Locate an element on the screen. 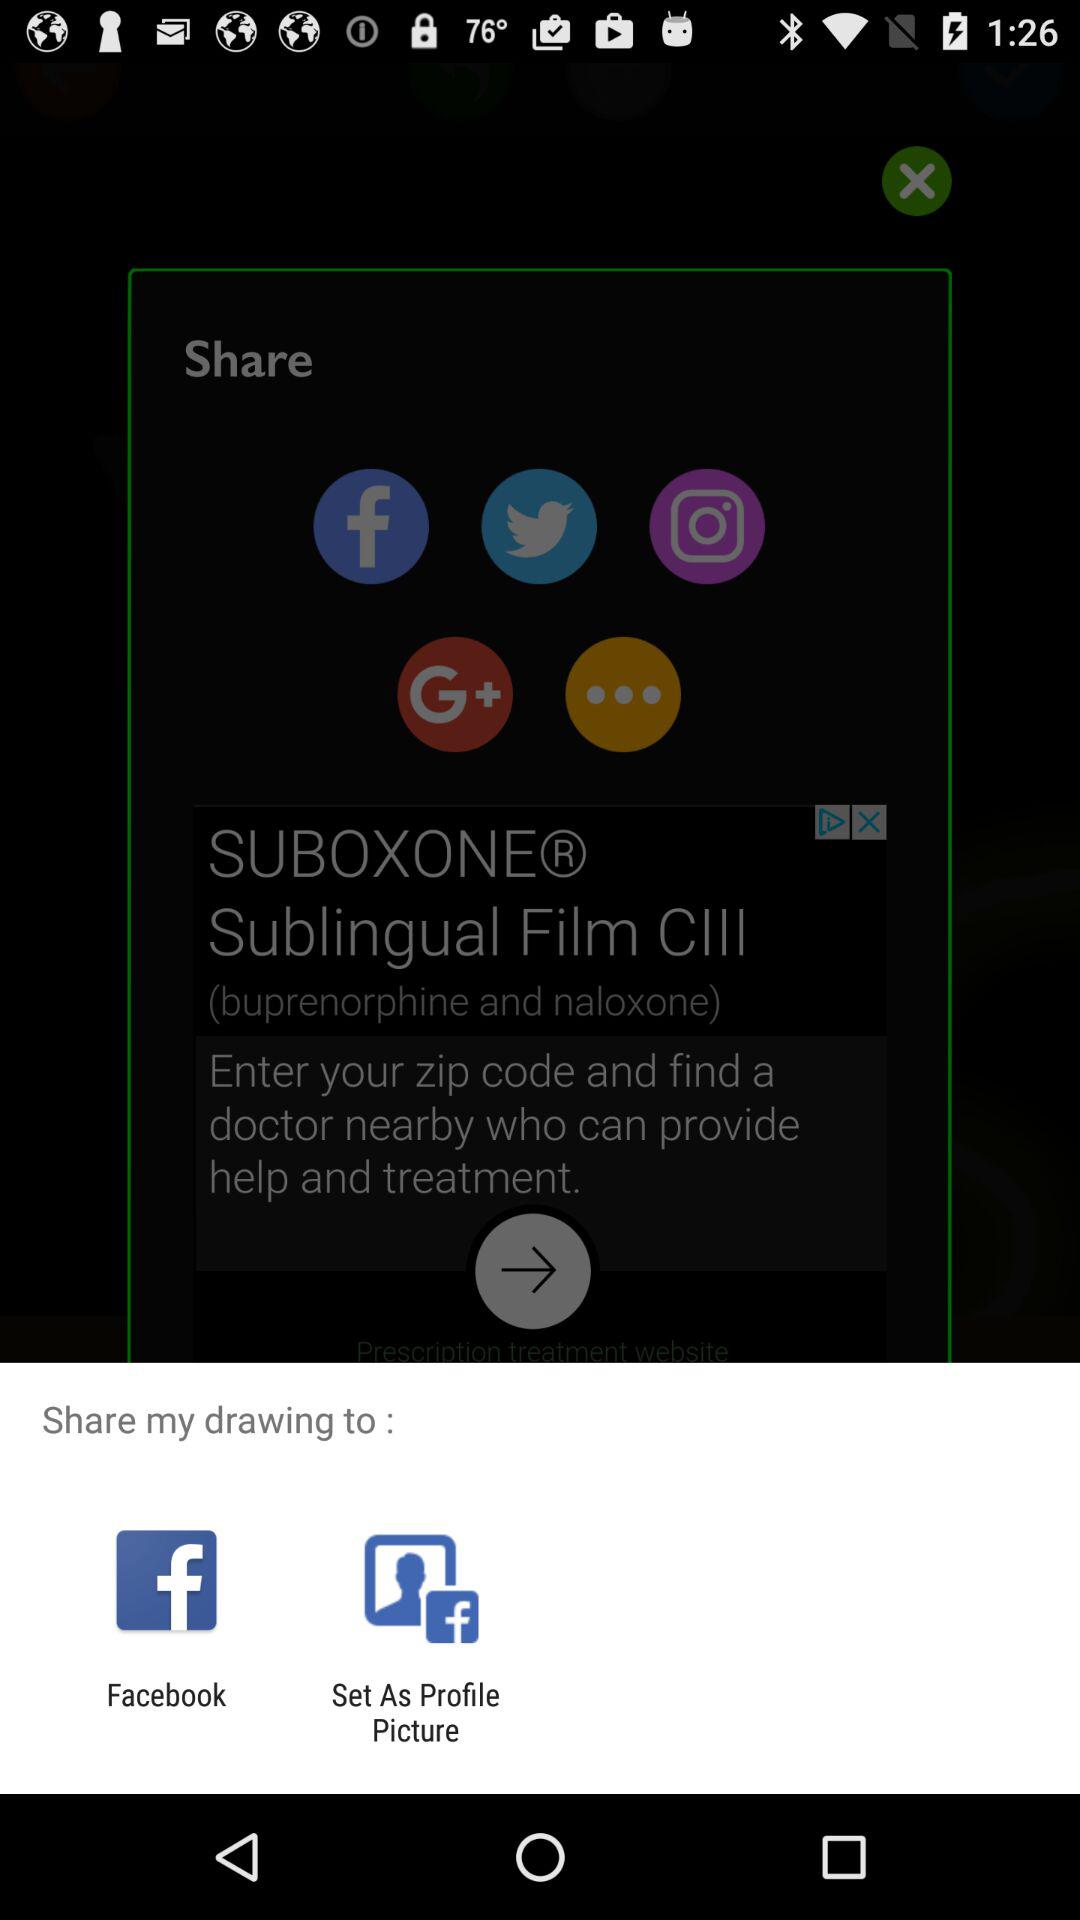 Image resolution: width=1080 pixels, height=1920 pixels. turn off facebook is located at coordinates (166, 1712).